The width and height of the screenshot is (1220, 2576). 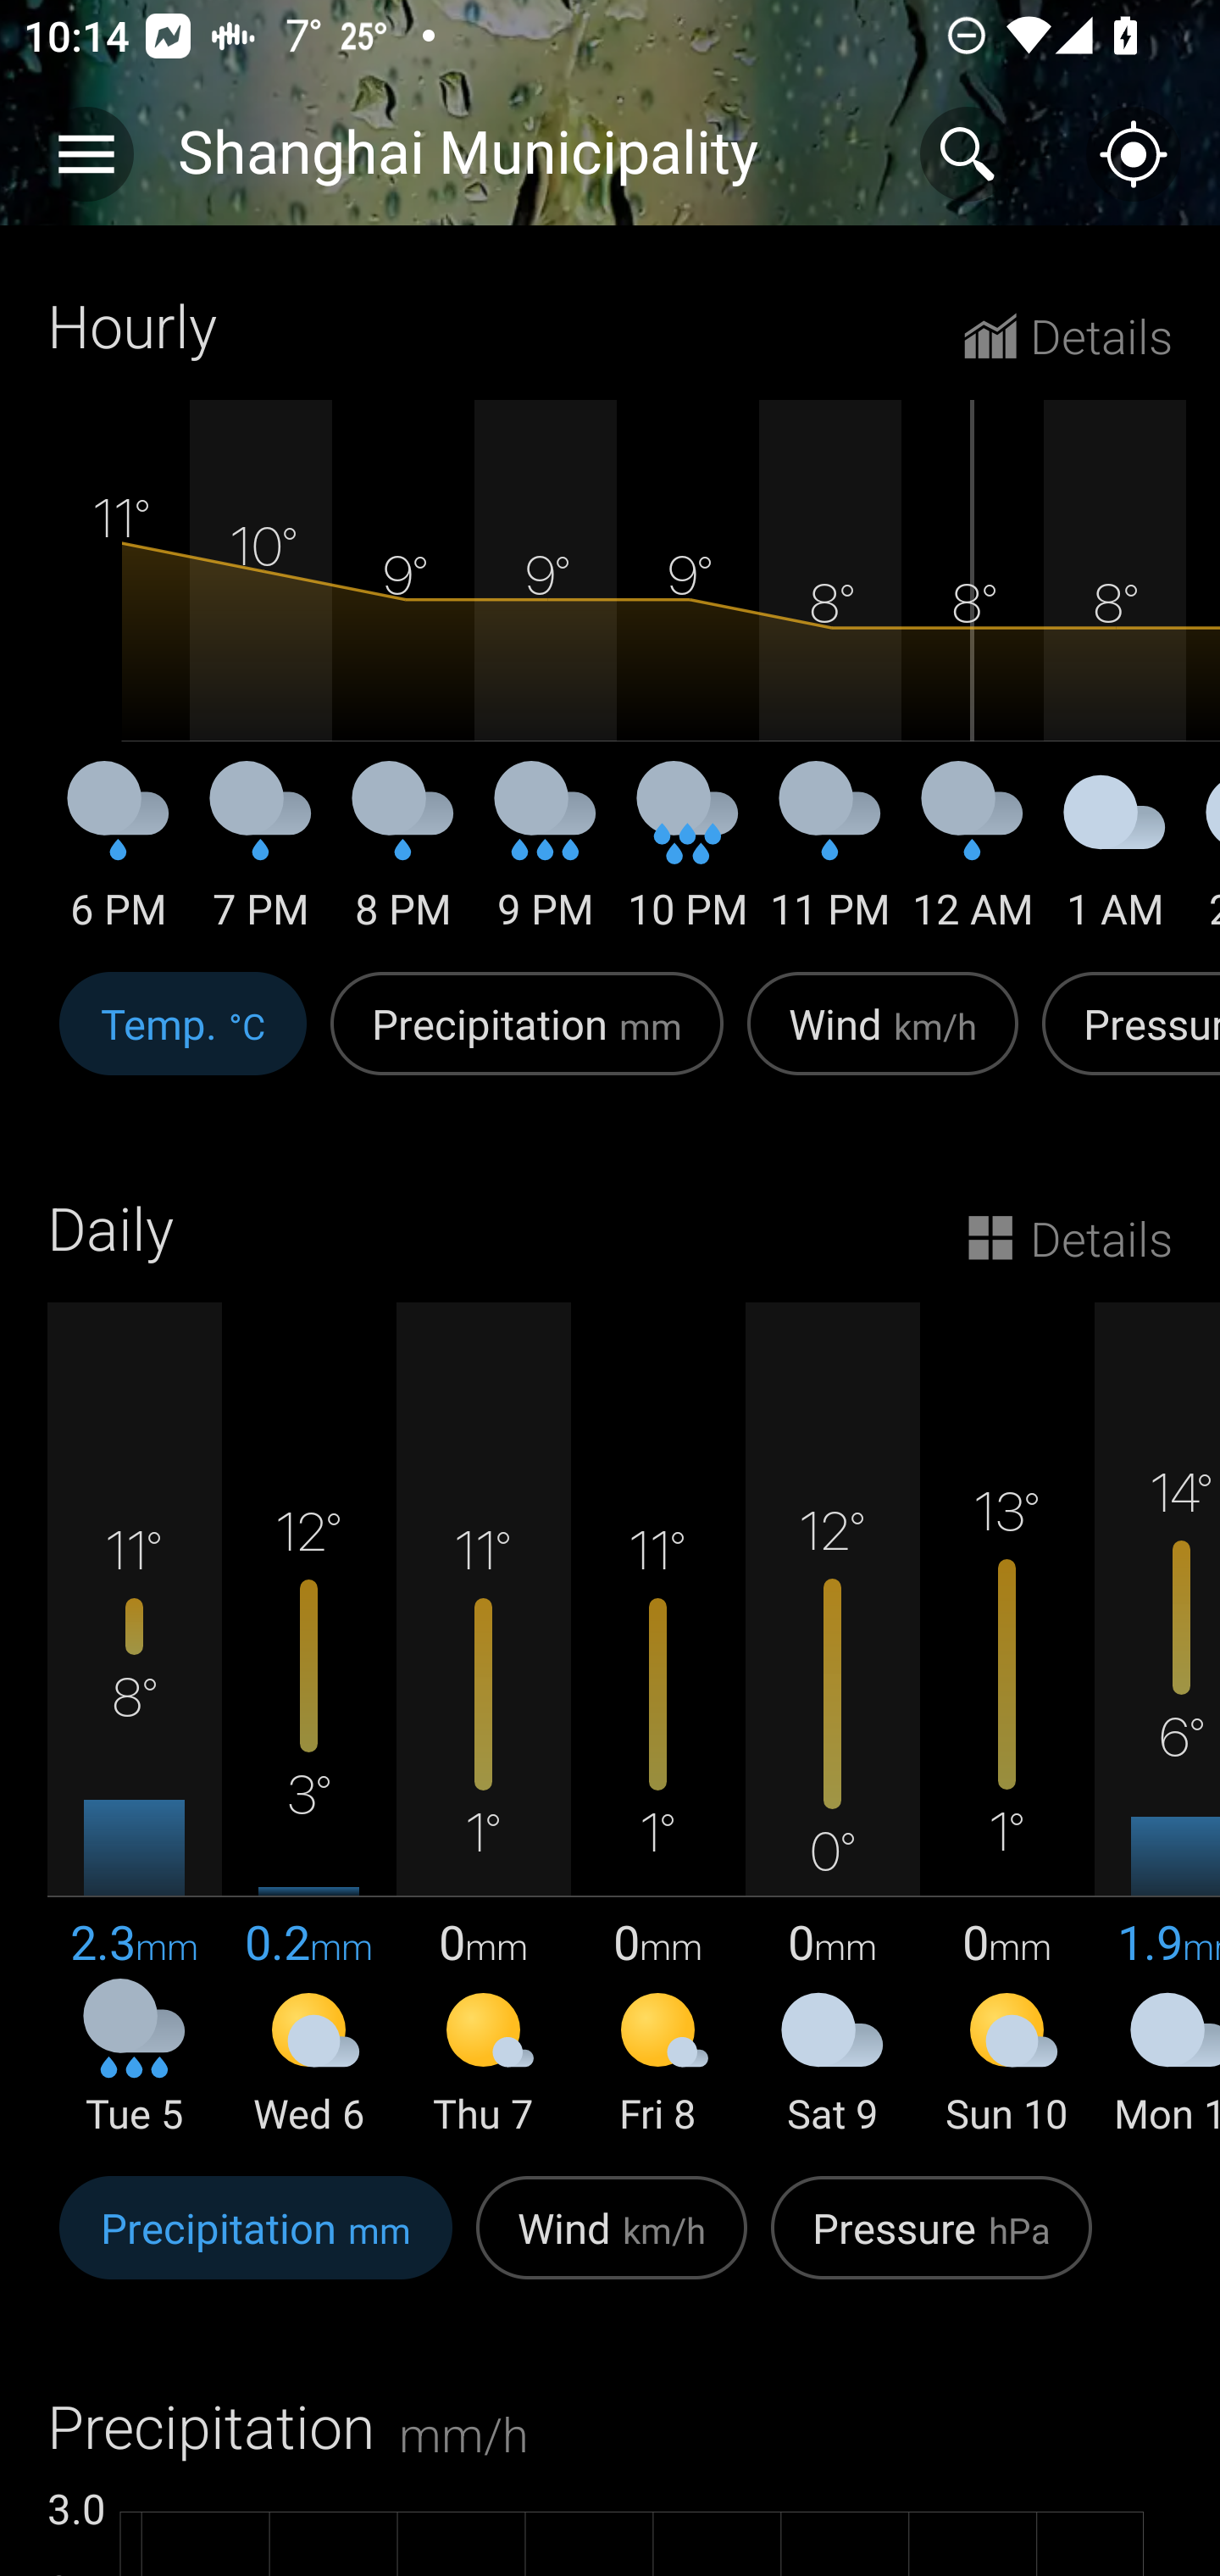 What do you see at coordinates (1115, 858) in the screenshot?
I see `1 AM` at bounding box center [1115, 858].